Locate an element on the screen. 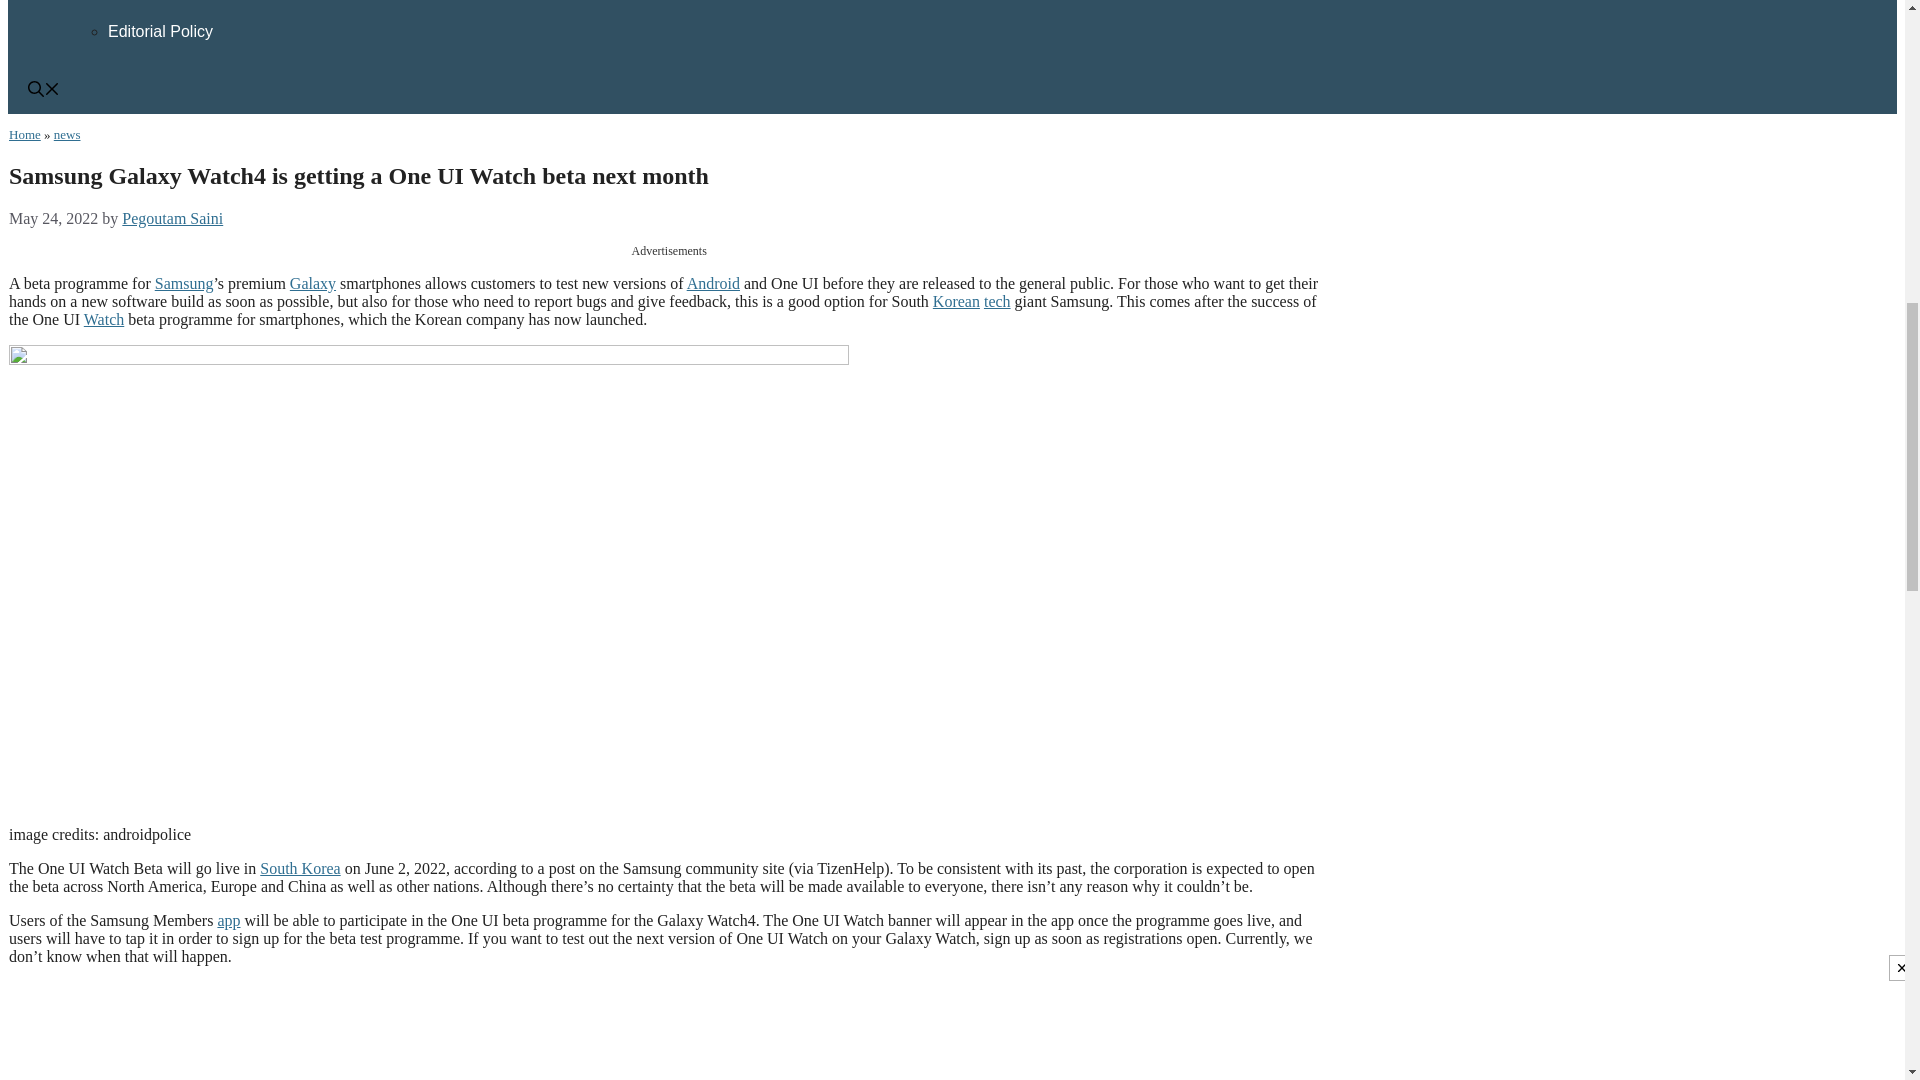  tech is located at coordinates (997, 300).